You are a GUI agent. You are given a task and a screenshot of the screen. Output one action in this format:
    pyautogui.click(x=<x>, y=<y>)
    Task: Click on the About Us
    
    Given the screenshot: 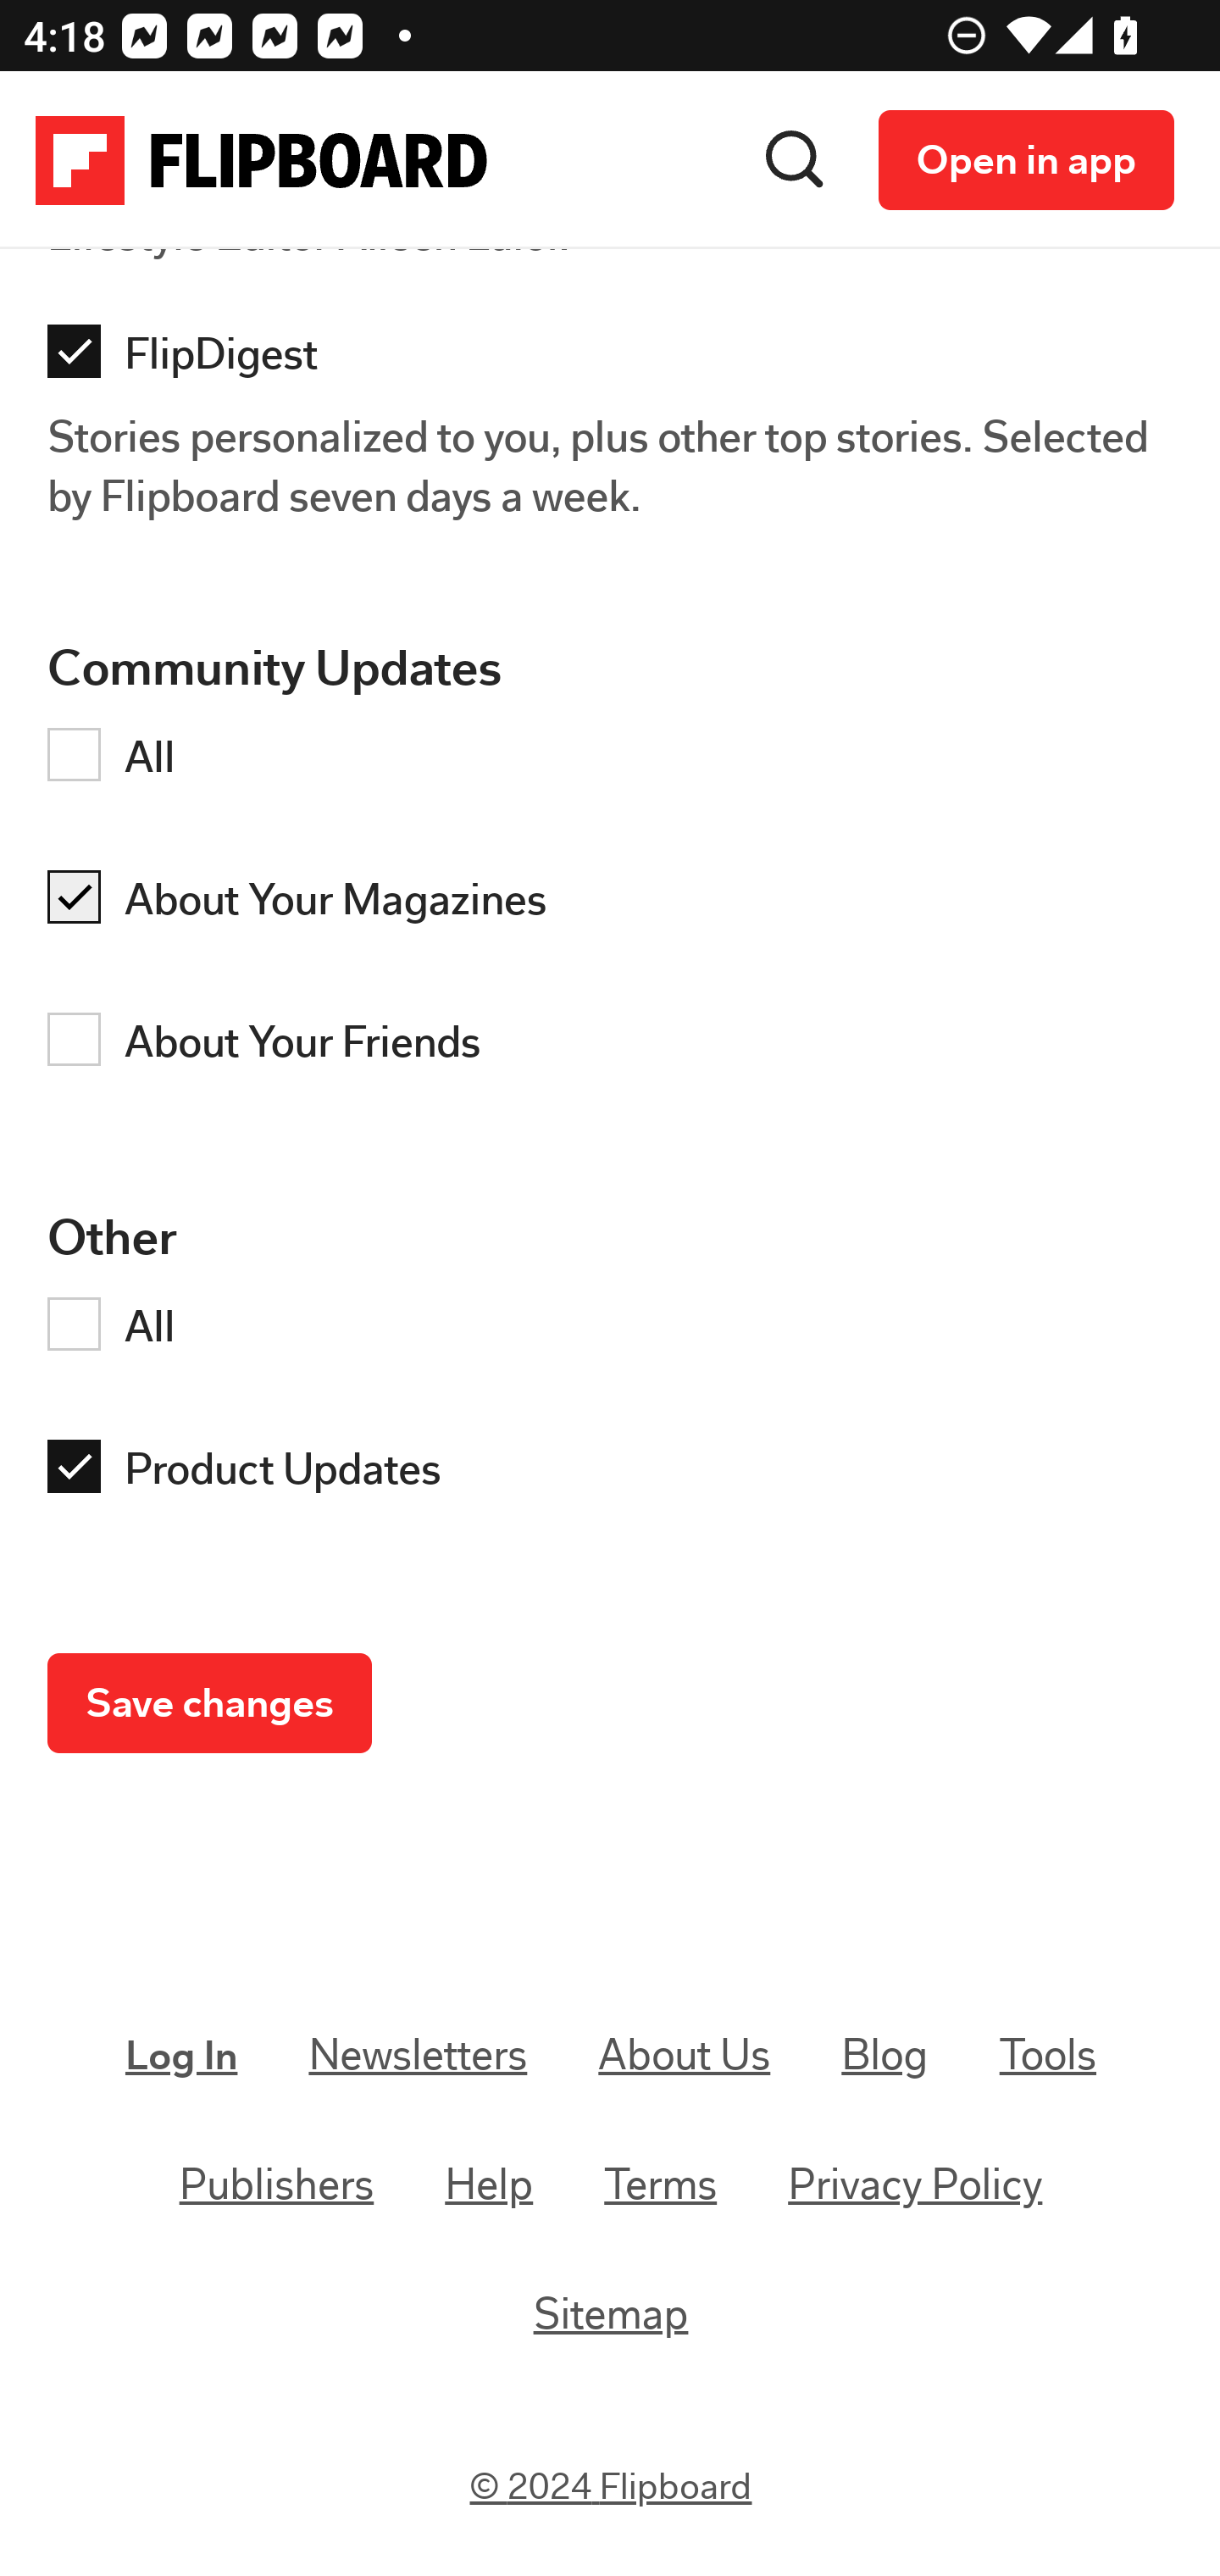 What is the action you would take?
    pyautogui.click(x=683, y=2055)
    